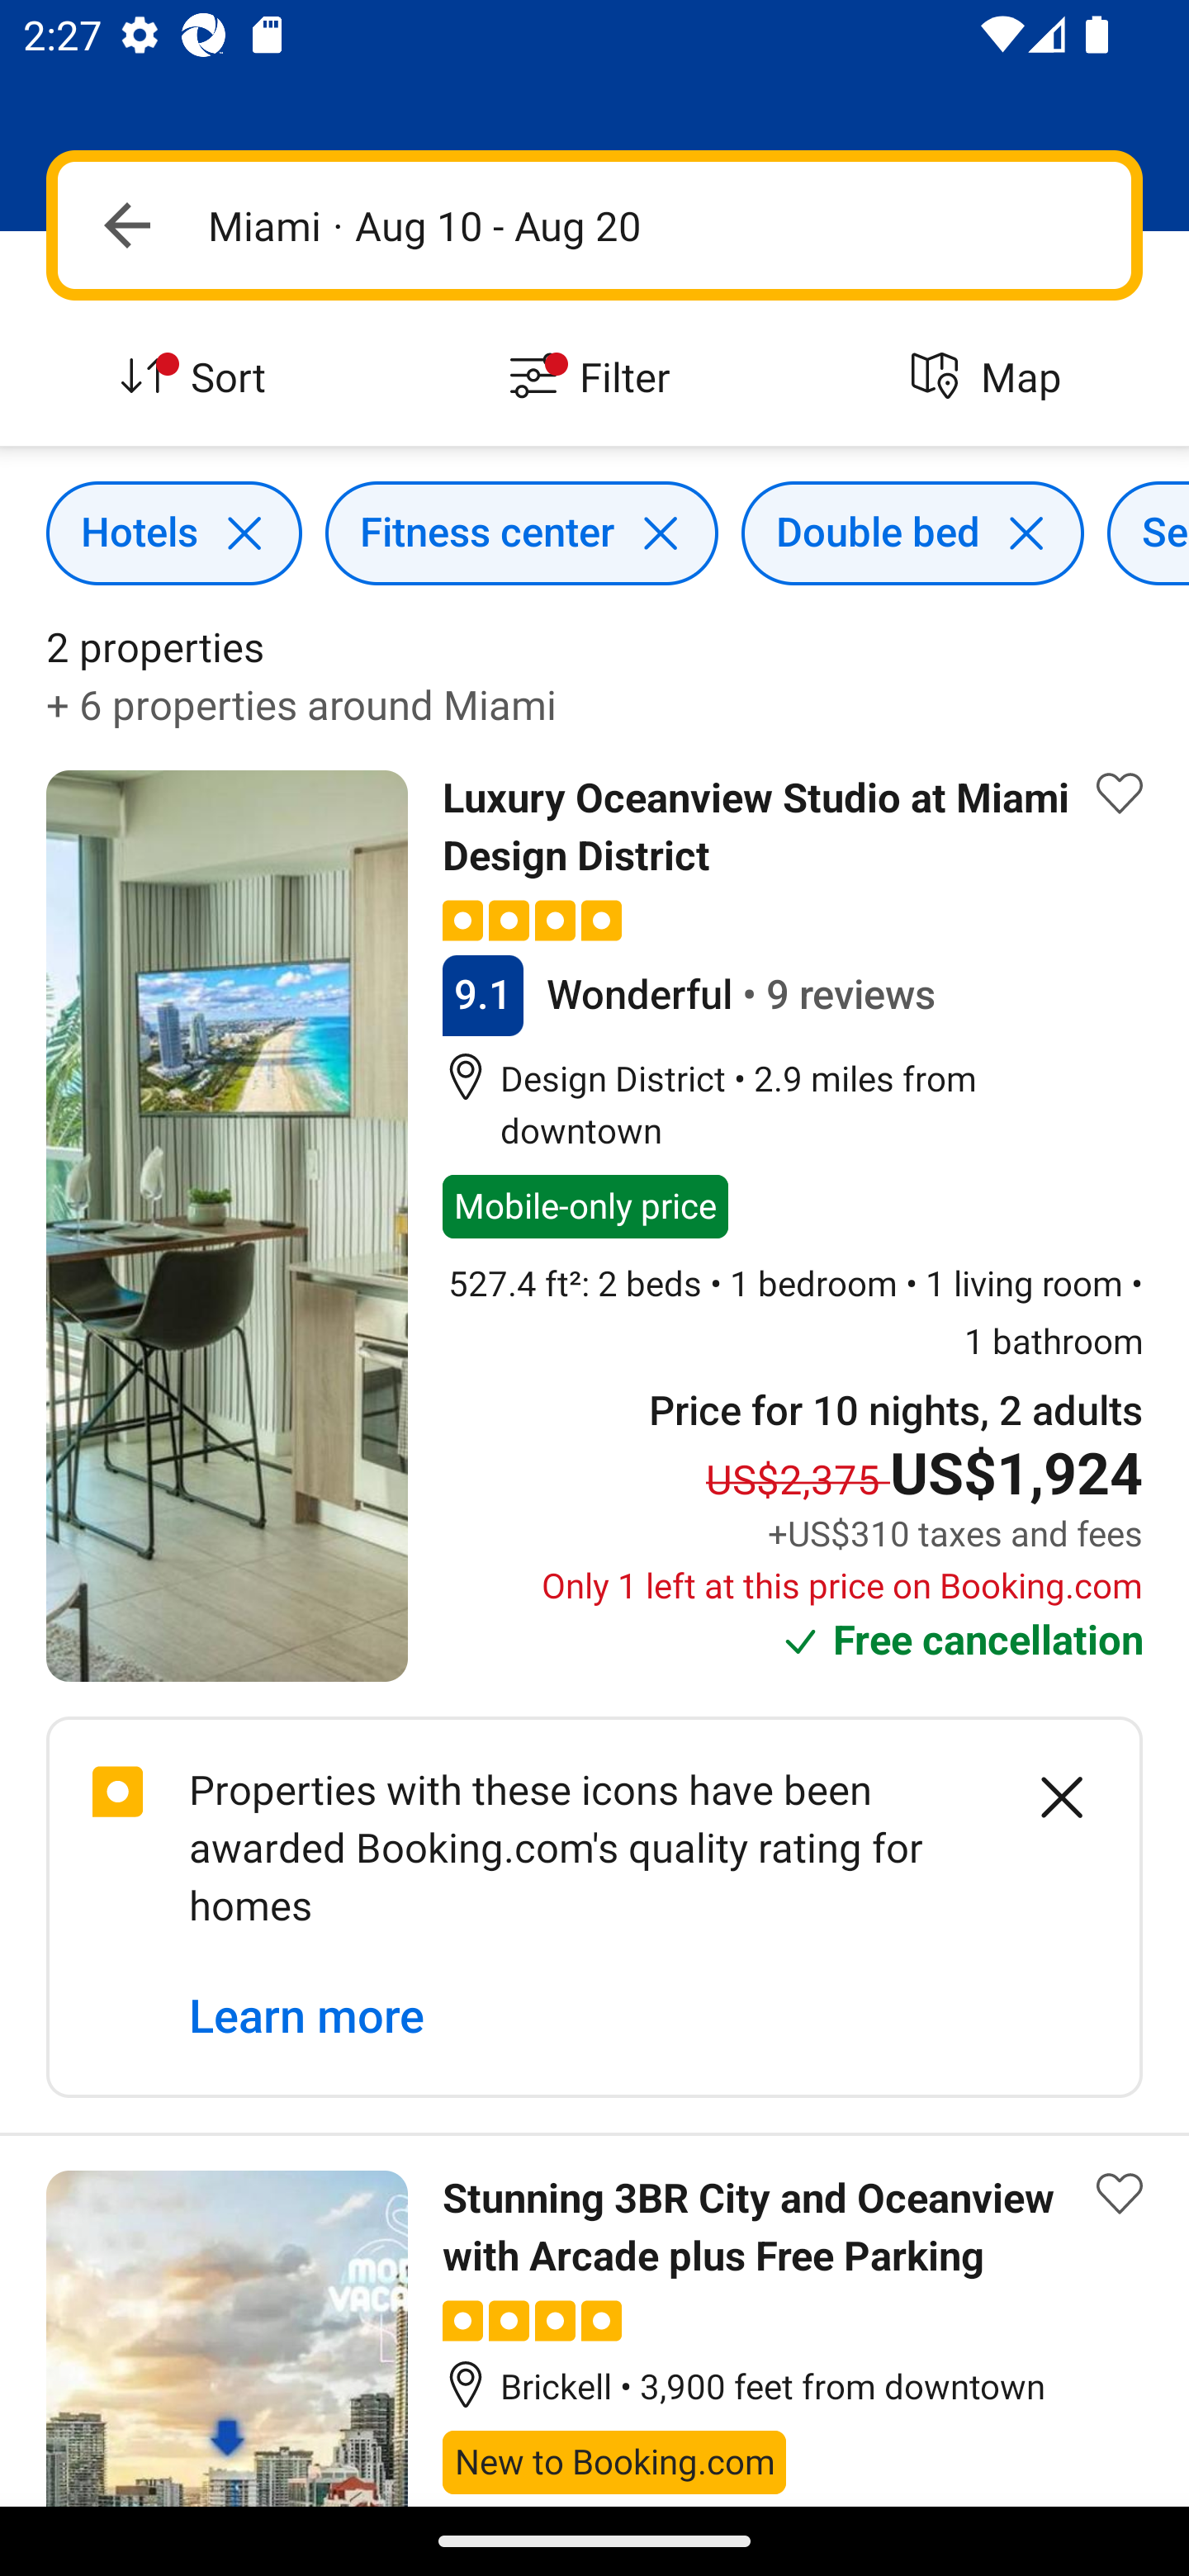  Describe the element at coordinates (594, 378) in the screenshot. I see `Filter` at that location.